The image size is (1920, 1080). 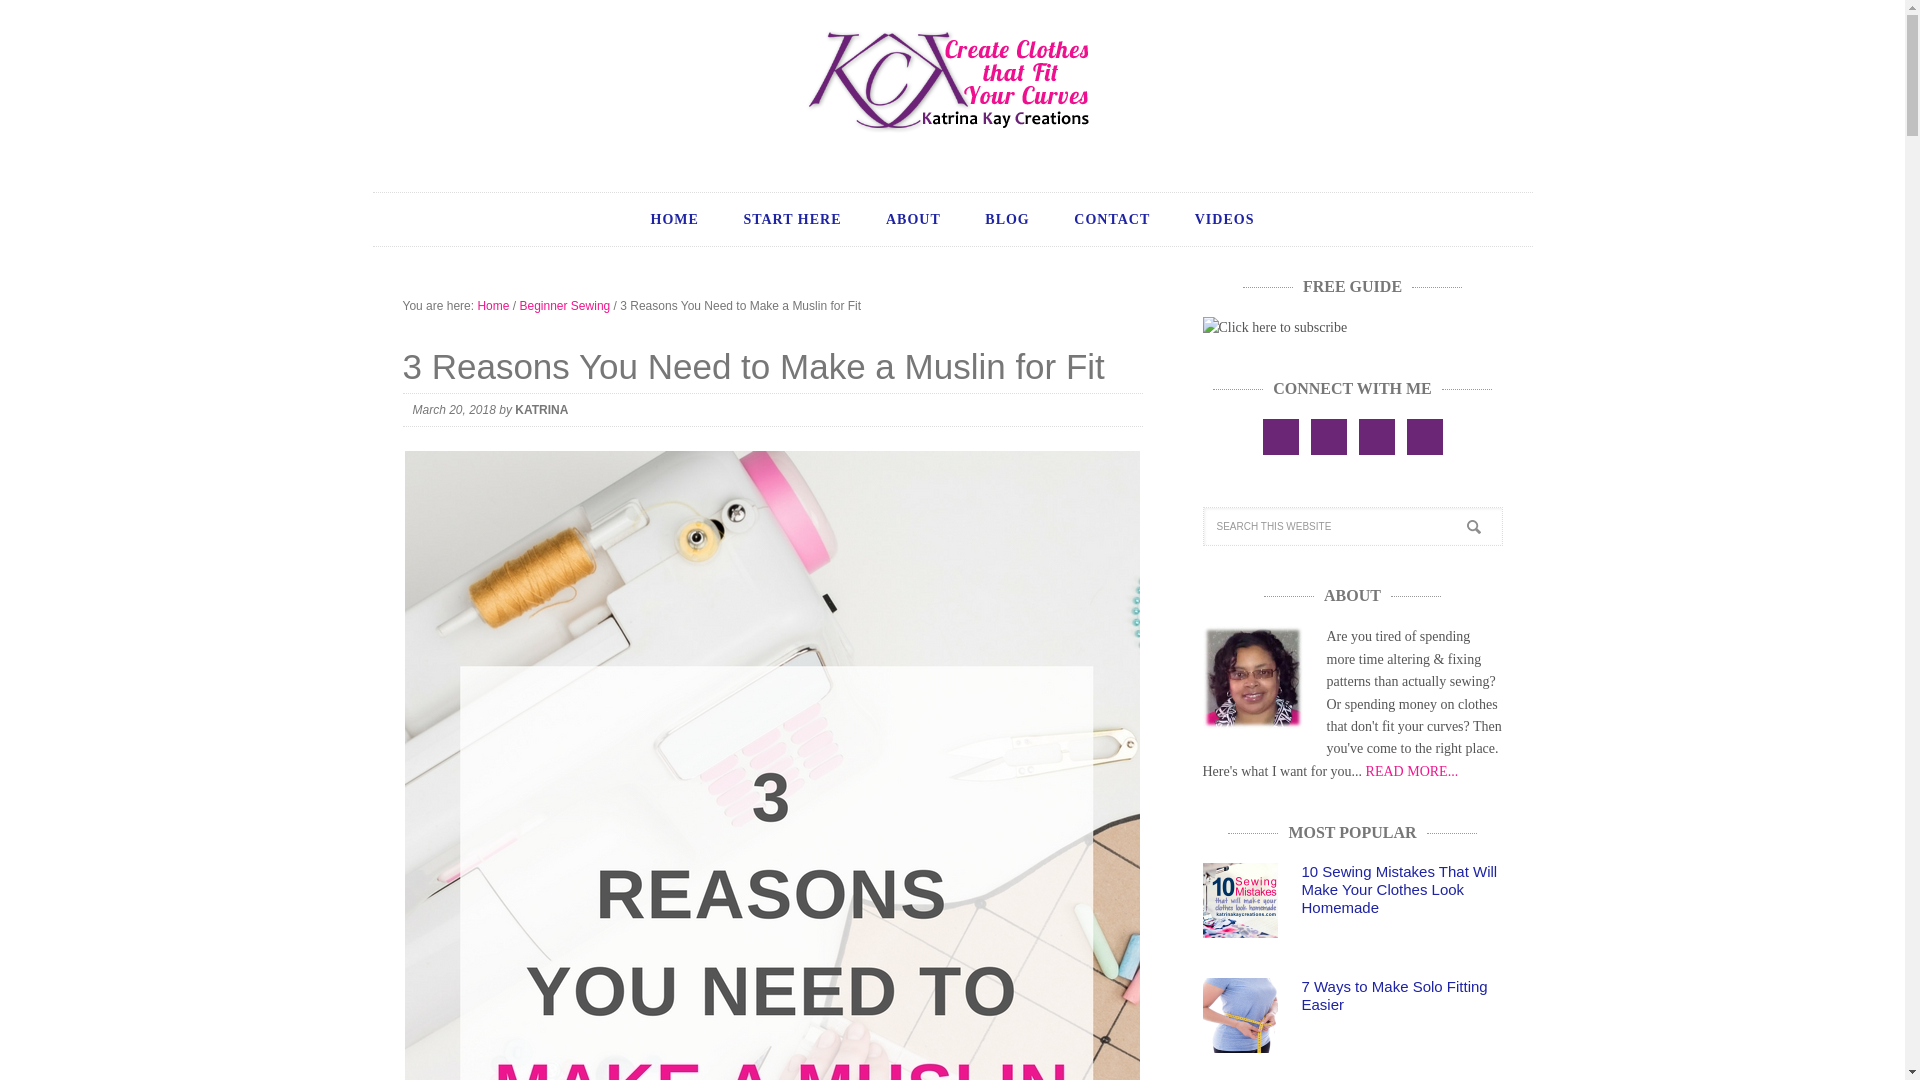 What do you see at coordinates (565, 306) in the screenshot?
I see `Beginner Sewing` at bounding box center [565, 306].